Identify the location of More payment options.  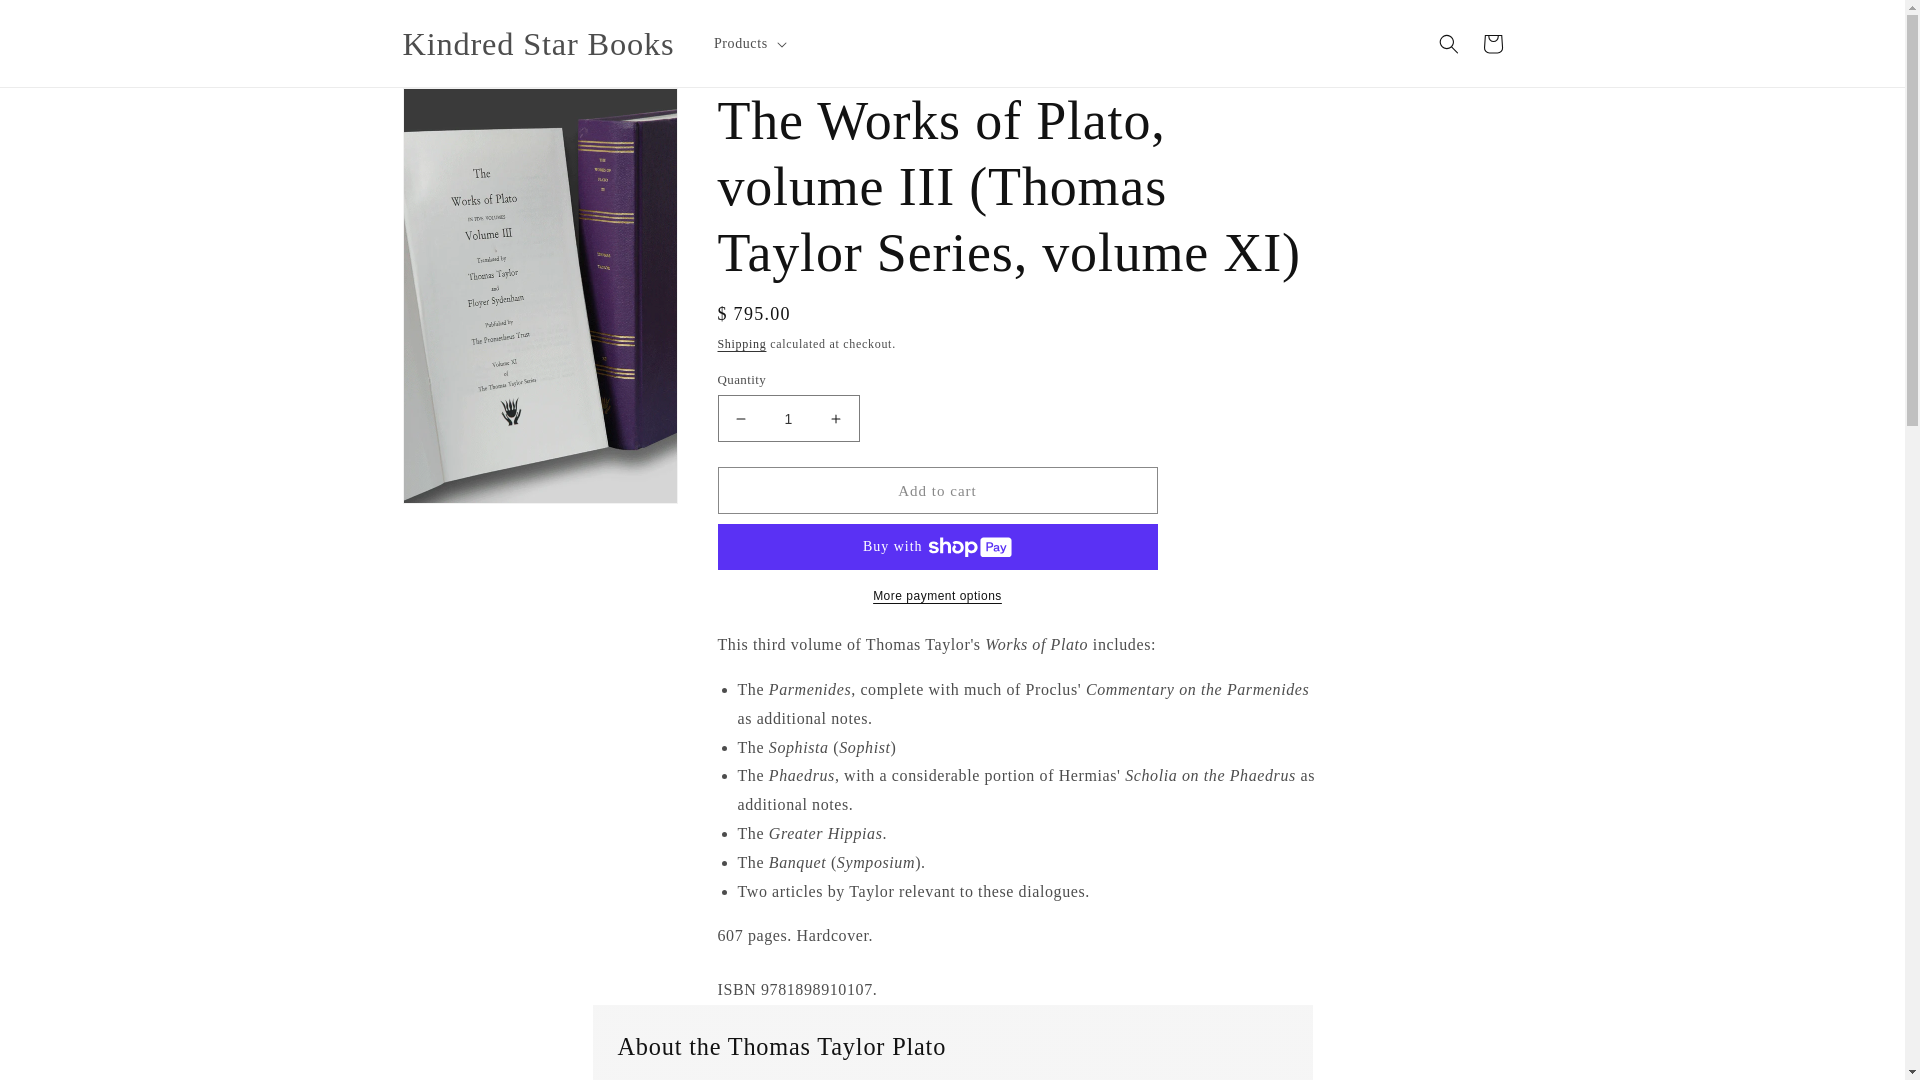
(938, 596).